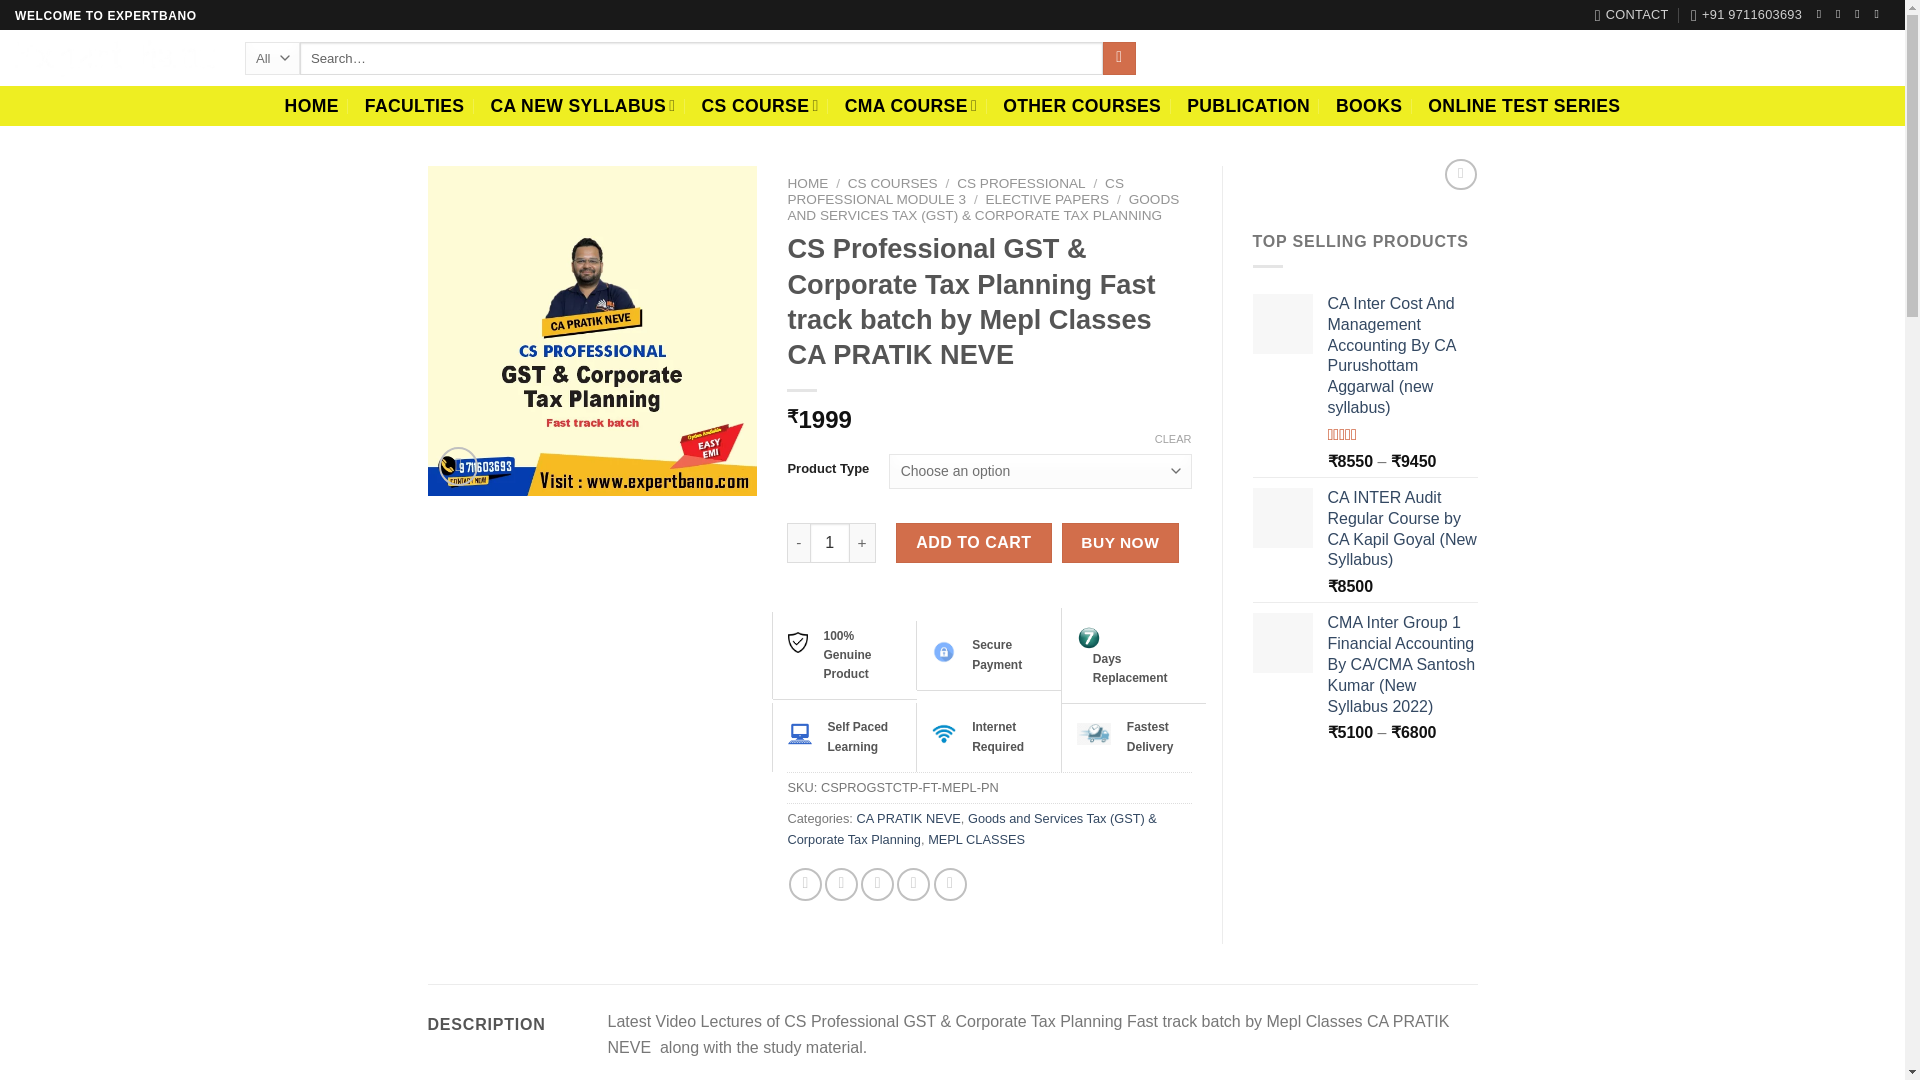  I want to click on HOME, so click(312, 106).